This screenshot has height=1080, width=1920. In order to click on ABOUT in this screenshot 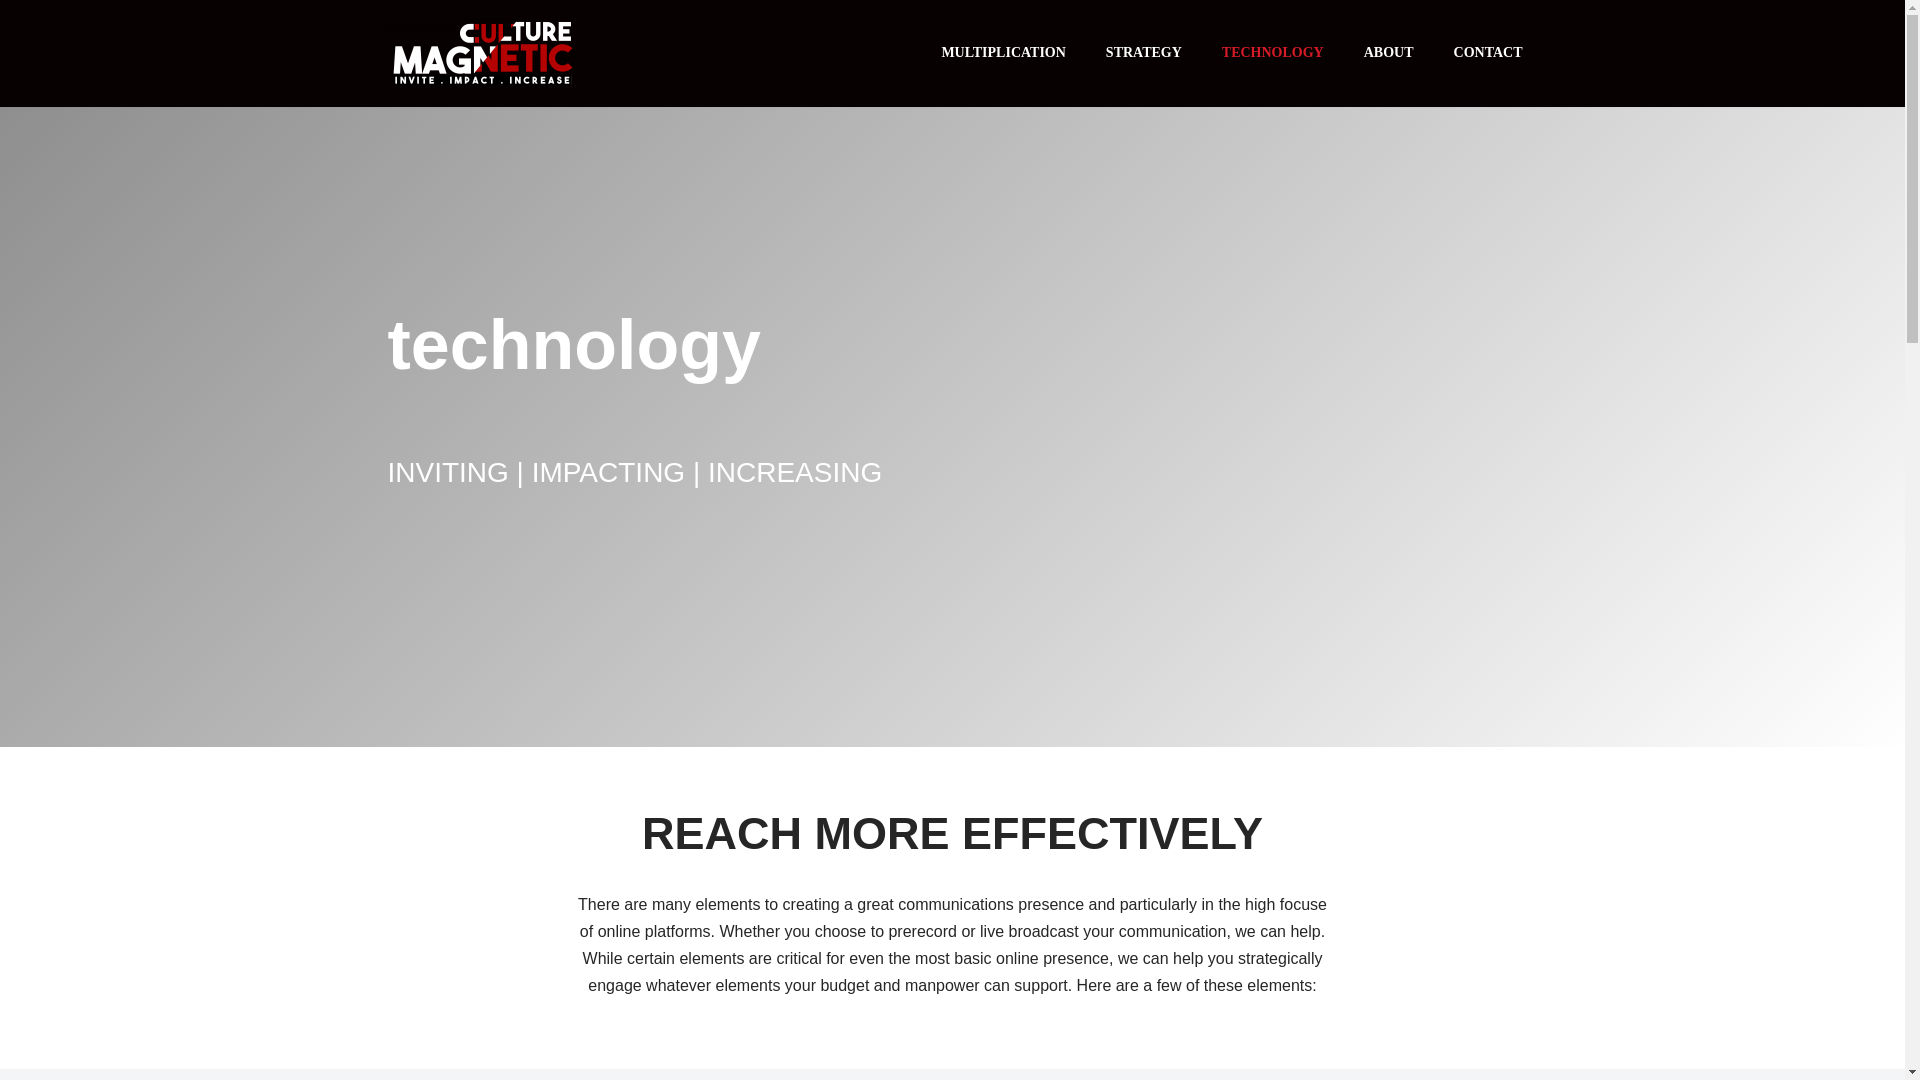, I will do `click(1388, 53)`.